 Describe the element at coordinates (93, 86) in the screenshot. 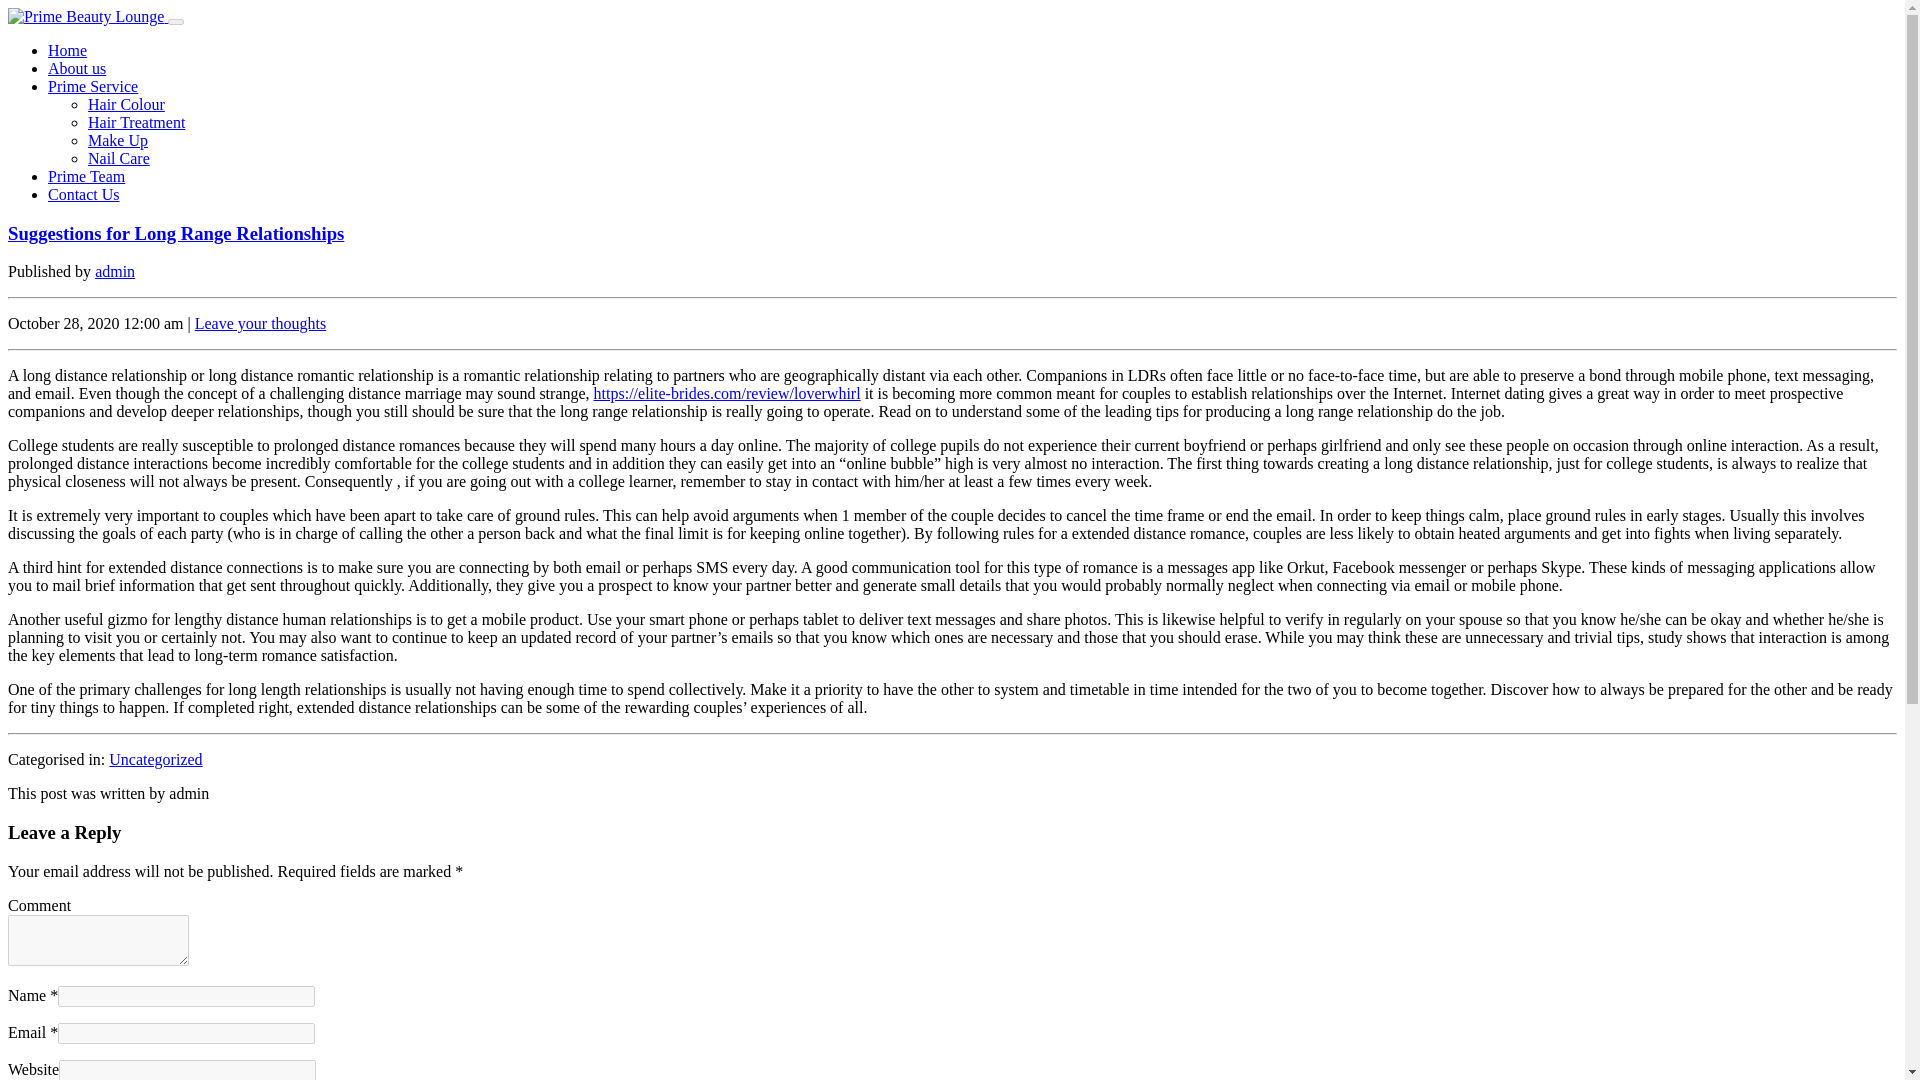

I see `Prime Service` at that location.